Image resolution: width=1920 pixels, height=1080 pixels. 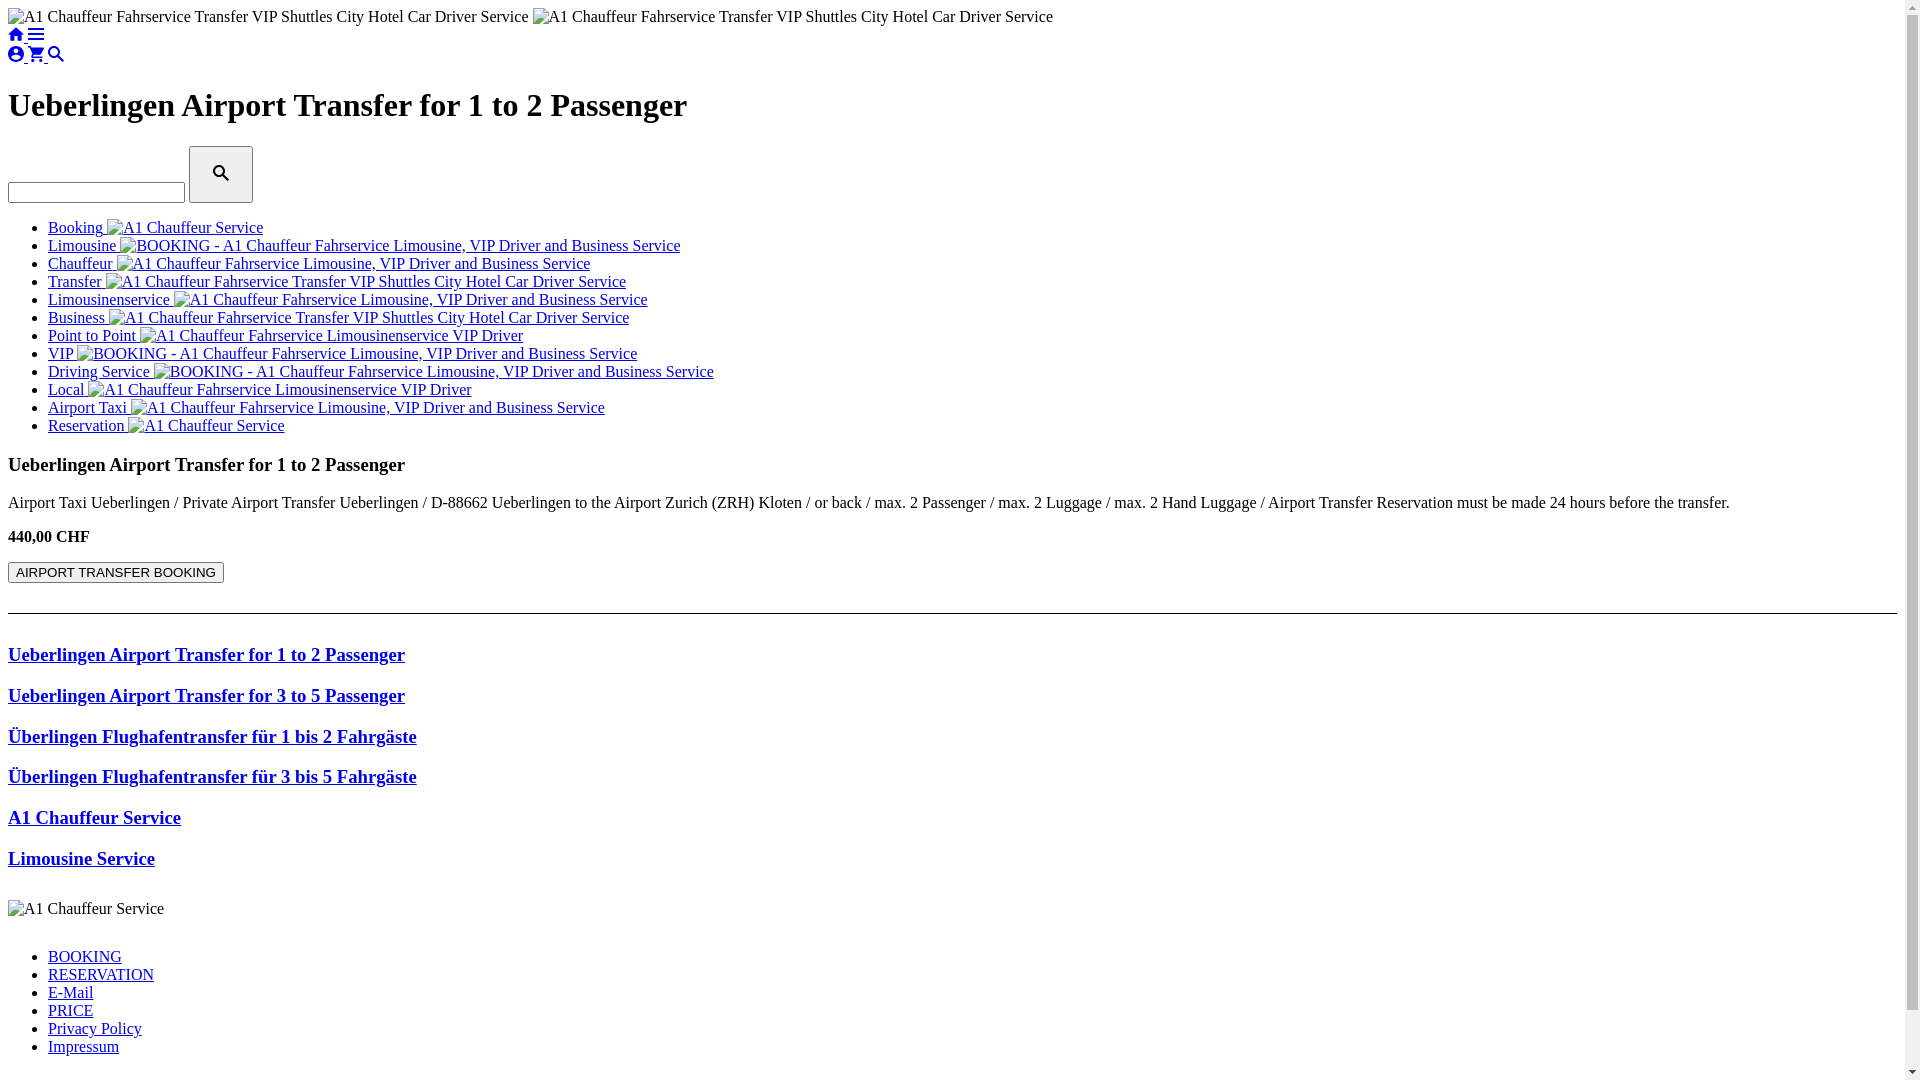 I want to click on VIP, so click(x=342, y=354).